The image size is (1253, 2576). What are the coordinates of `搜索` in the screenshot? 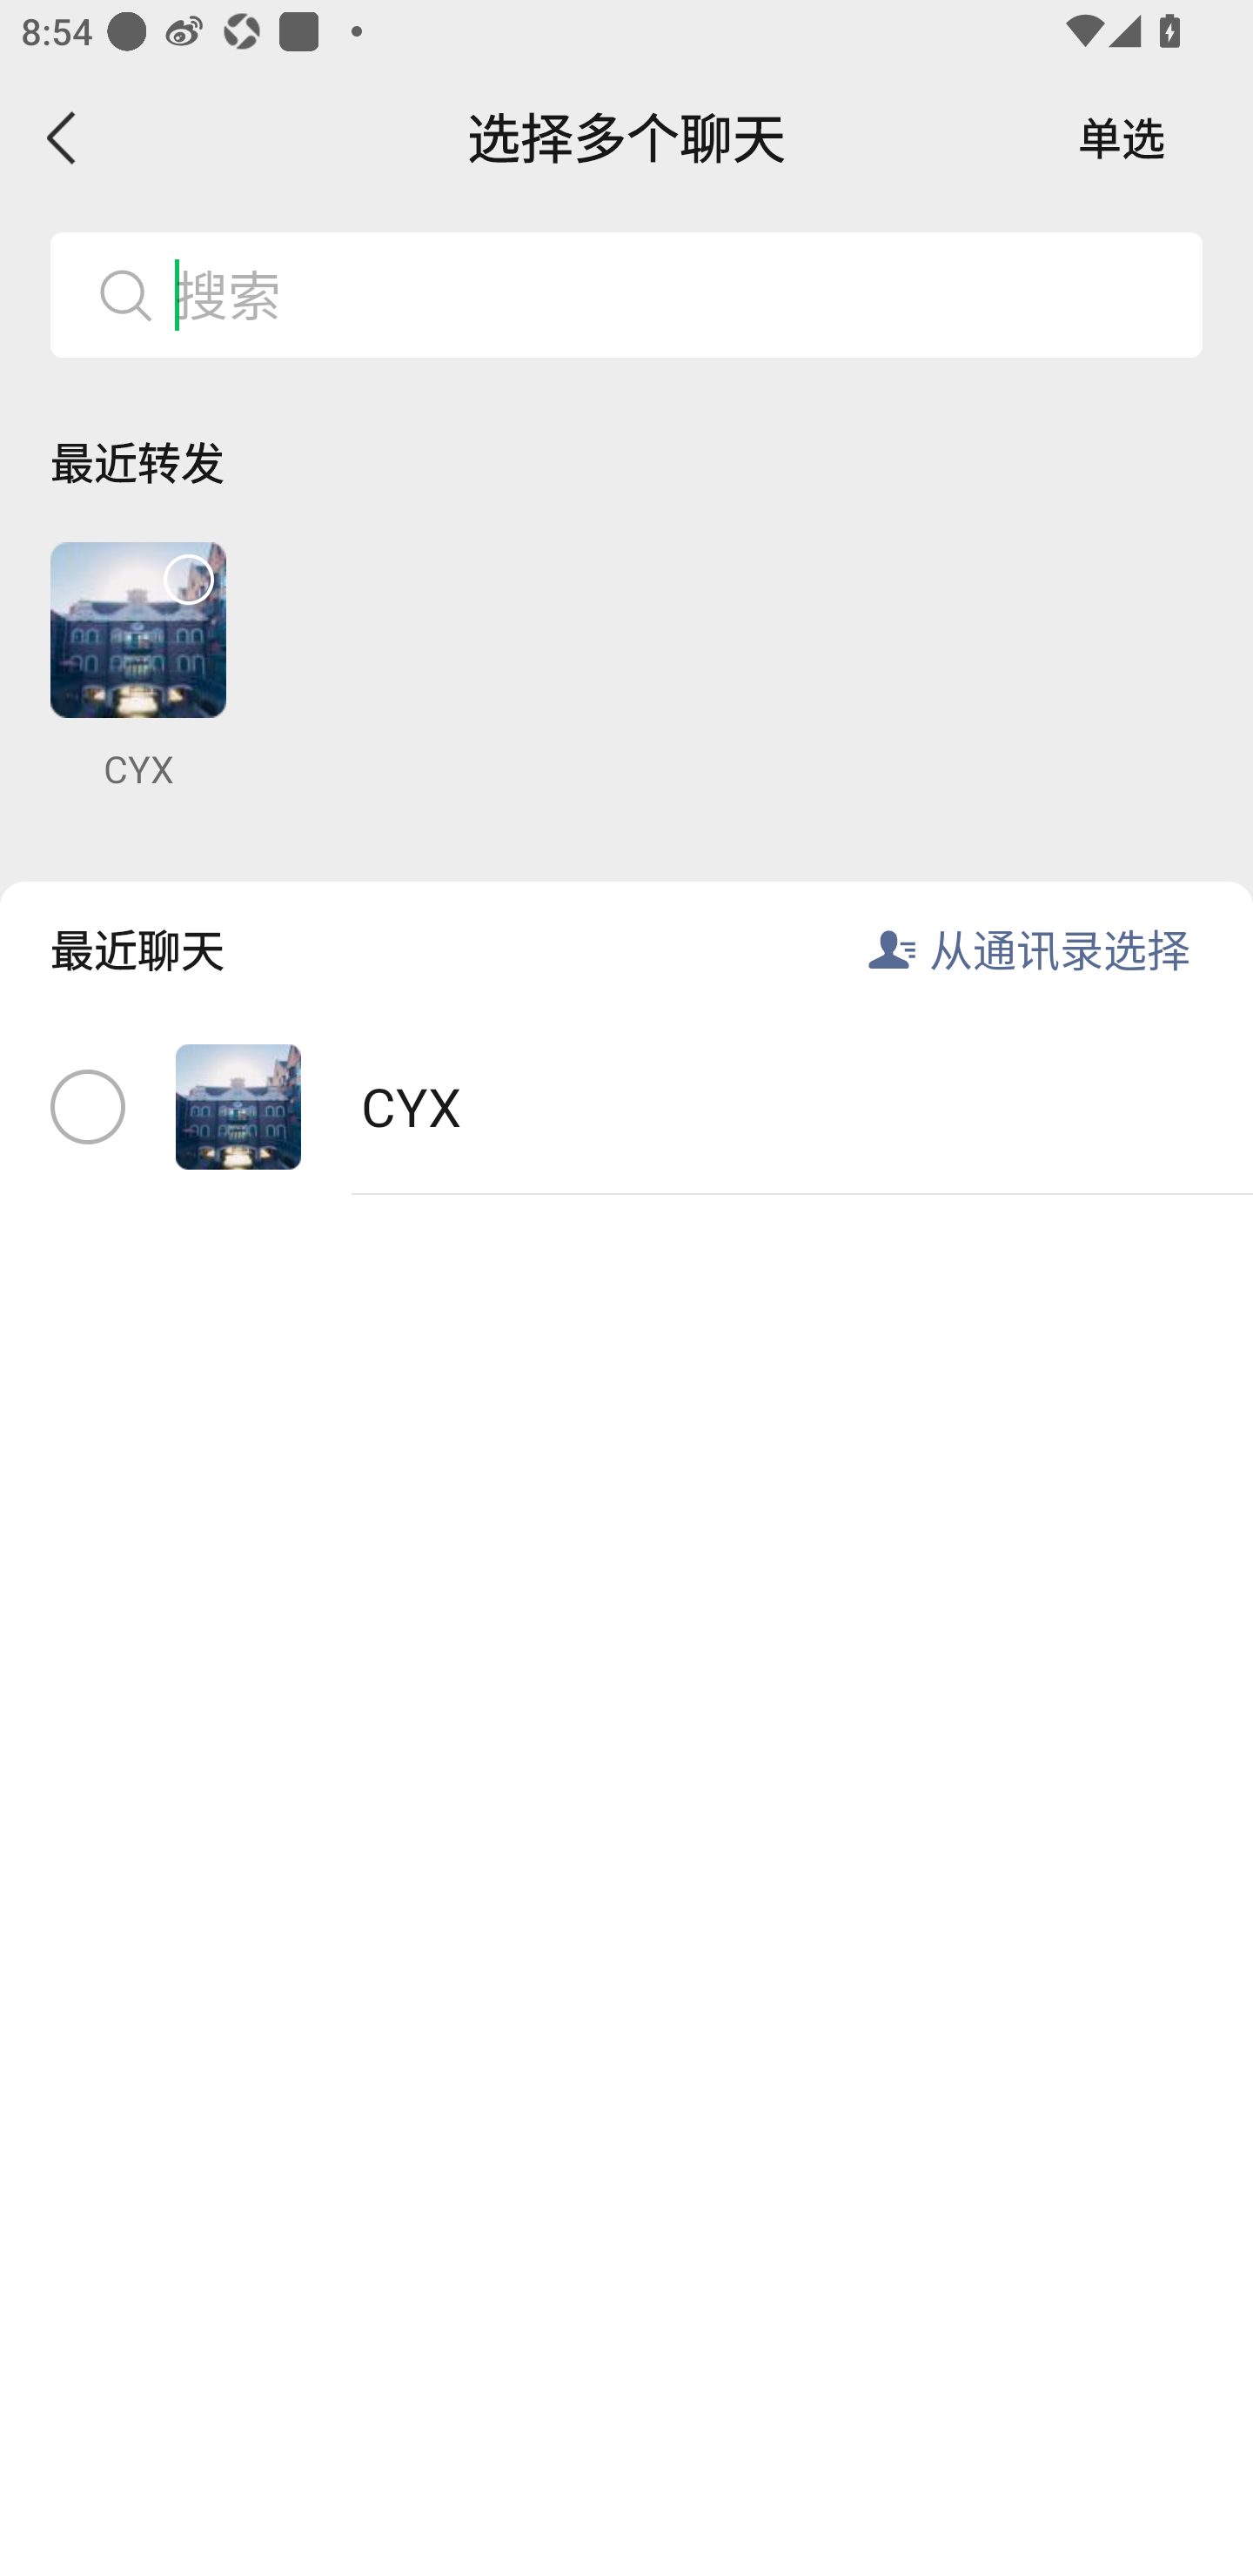 It's located at (676, 294).